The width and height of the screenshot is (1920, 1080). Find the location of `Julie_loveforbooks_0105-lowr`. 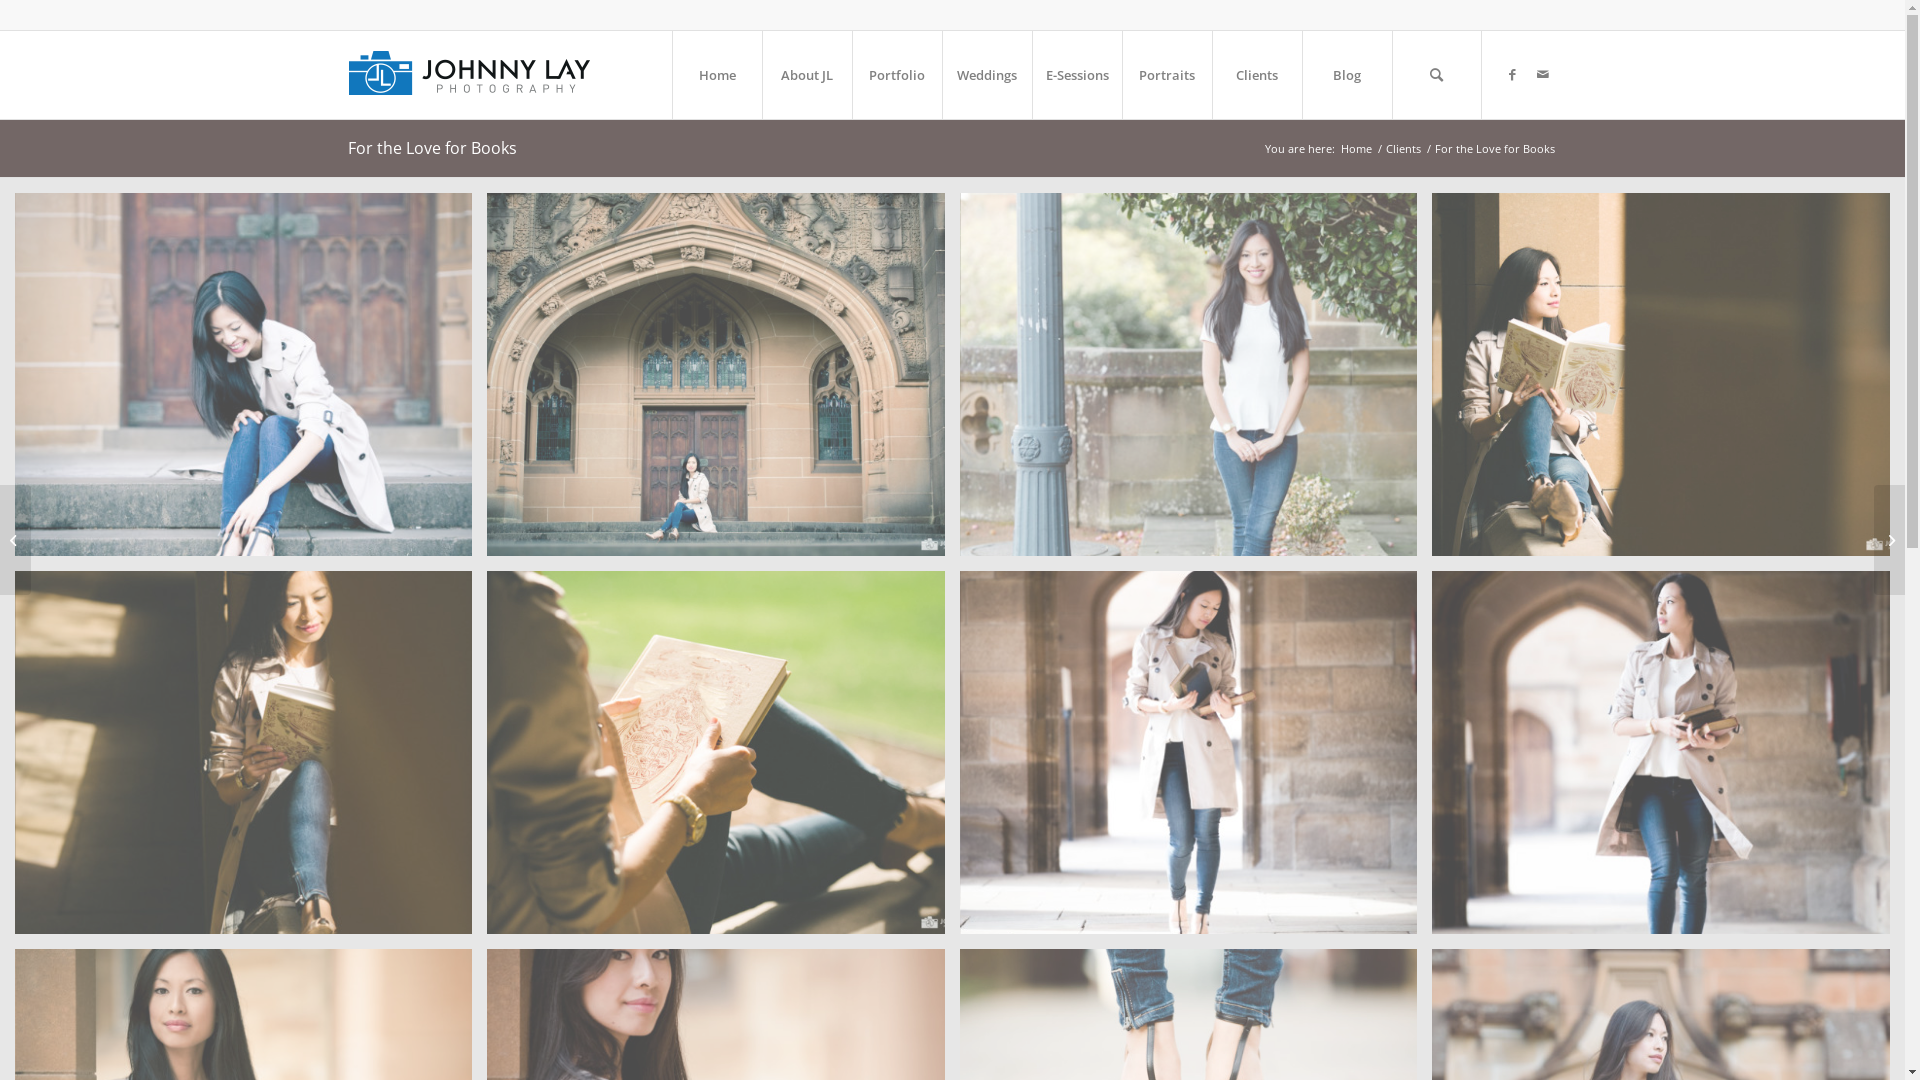

Julie_loveforbooks_0105-lowr is located at coordinates (1188, 374).